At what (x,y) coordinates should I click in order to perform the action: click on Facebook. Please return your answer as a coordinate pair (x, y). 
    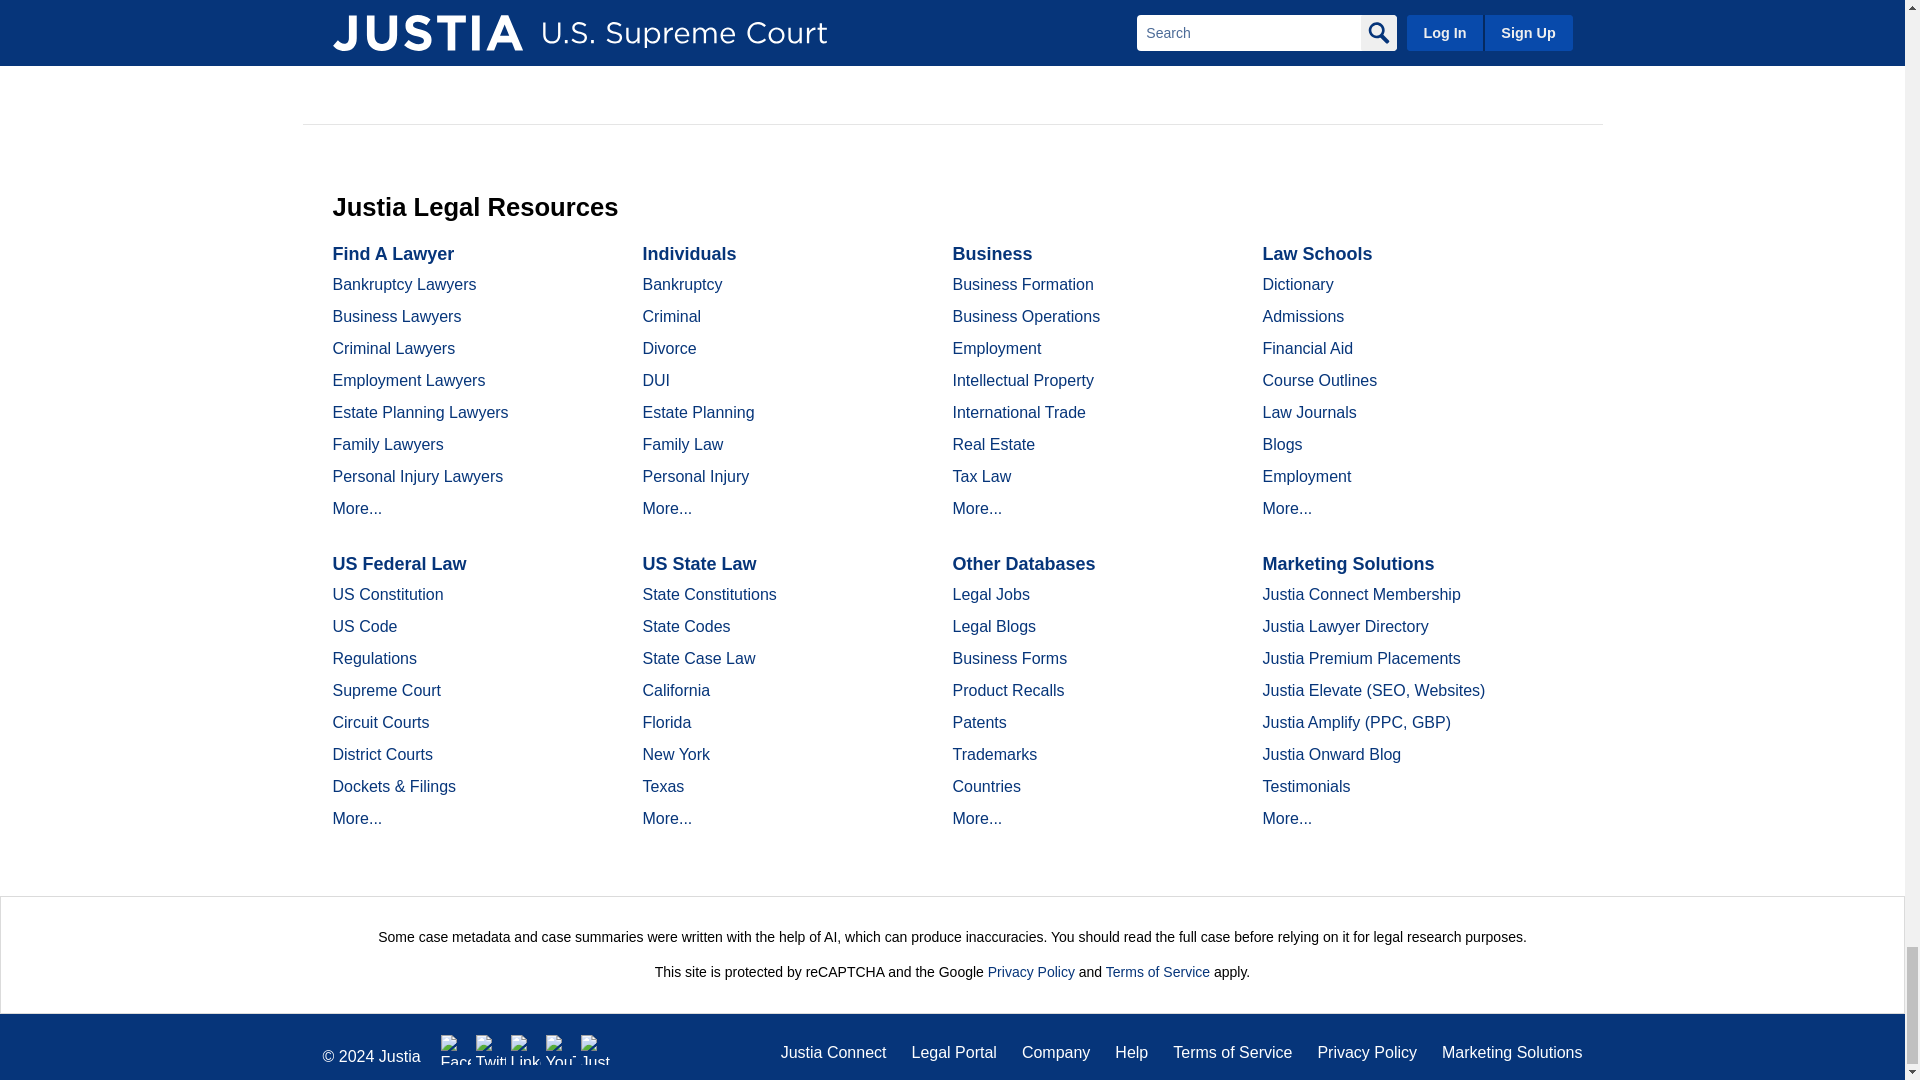
    Looking at the image, I should click on (456, 1049).